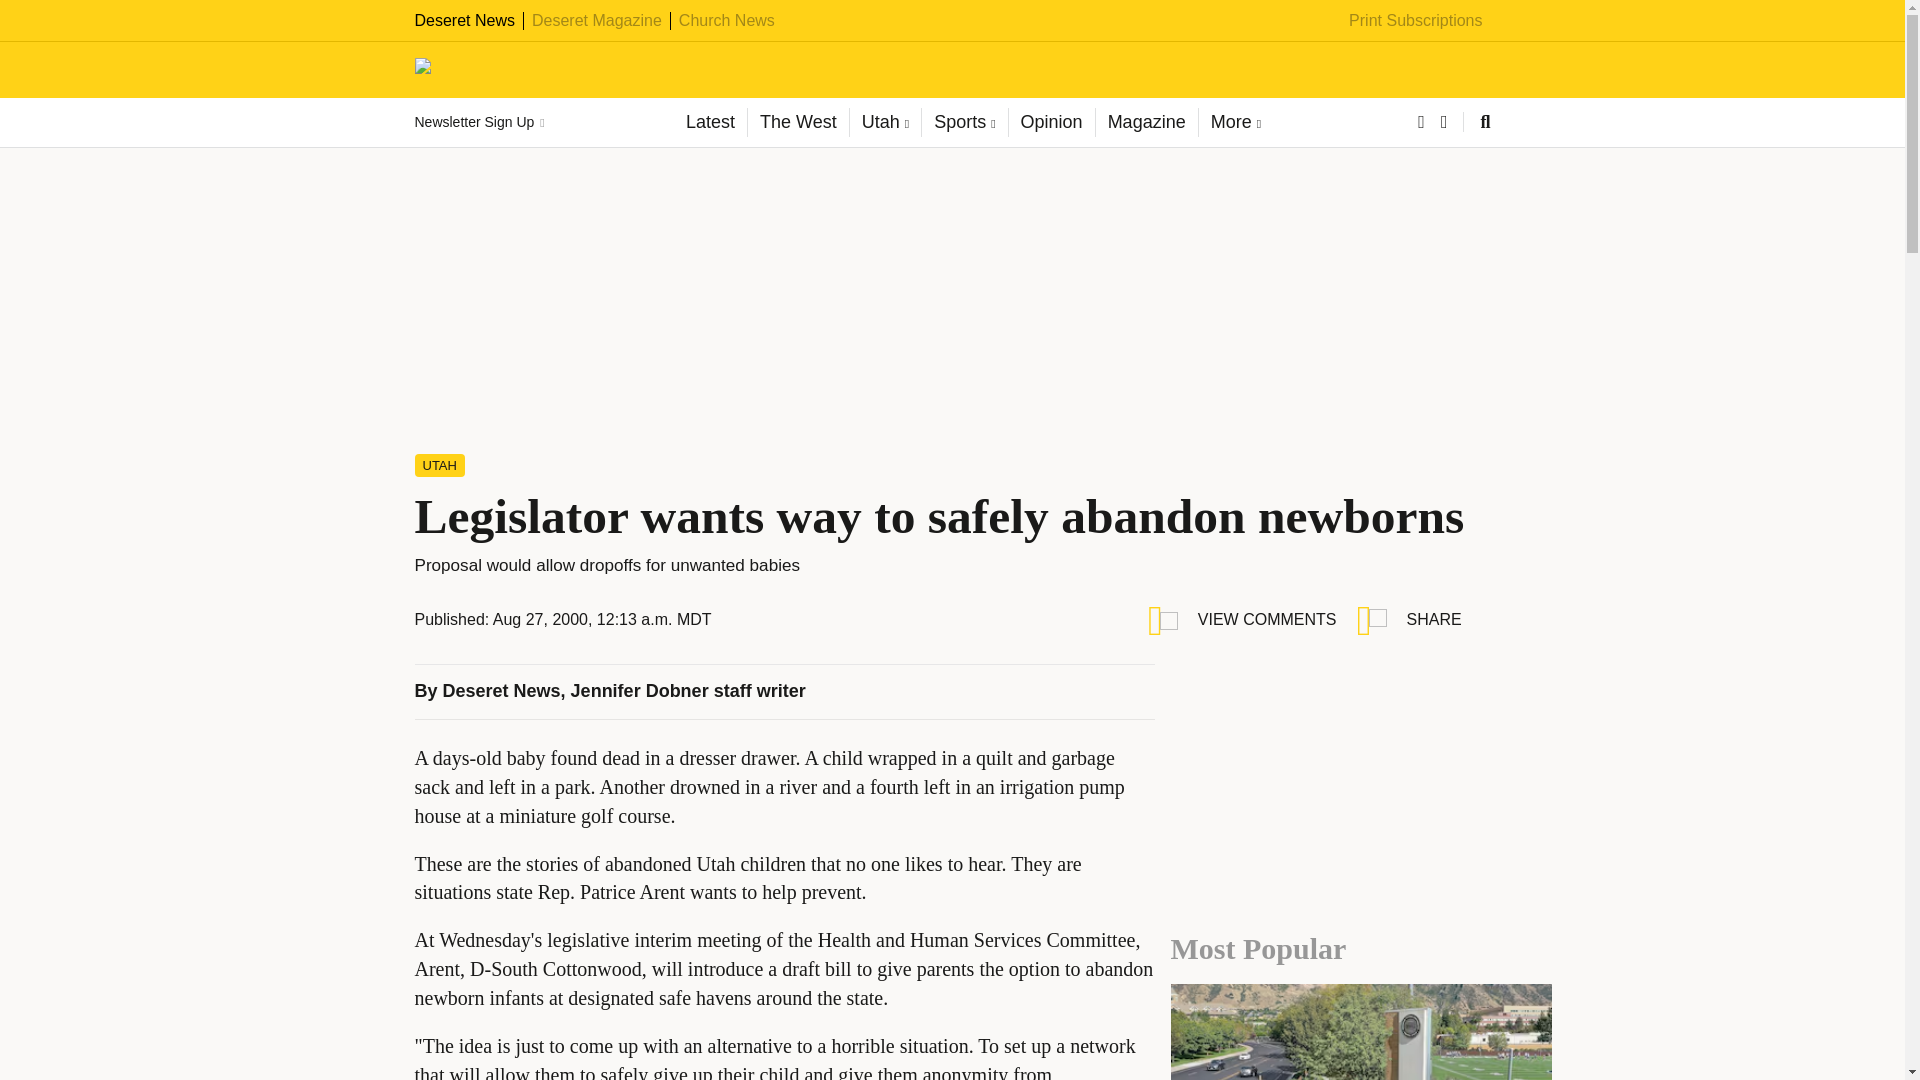 The image size is (1920, 1080). Describe the element at coordinates (439, 465) in the screenshot. I see `UTAH` at that location.